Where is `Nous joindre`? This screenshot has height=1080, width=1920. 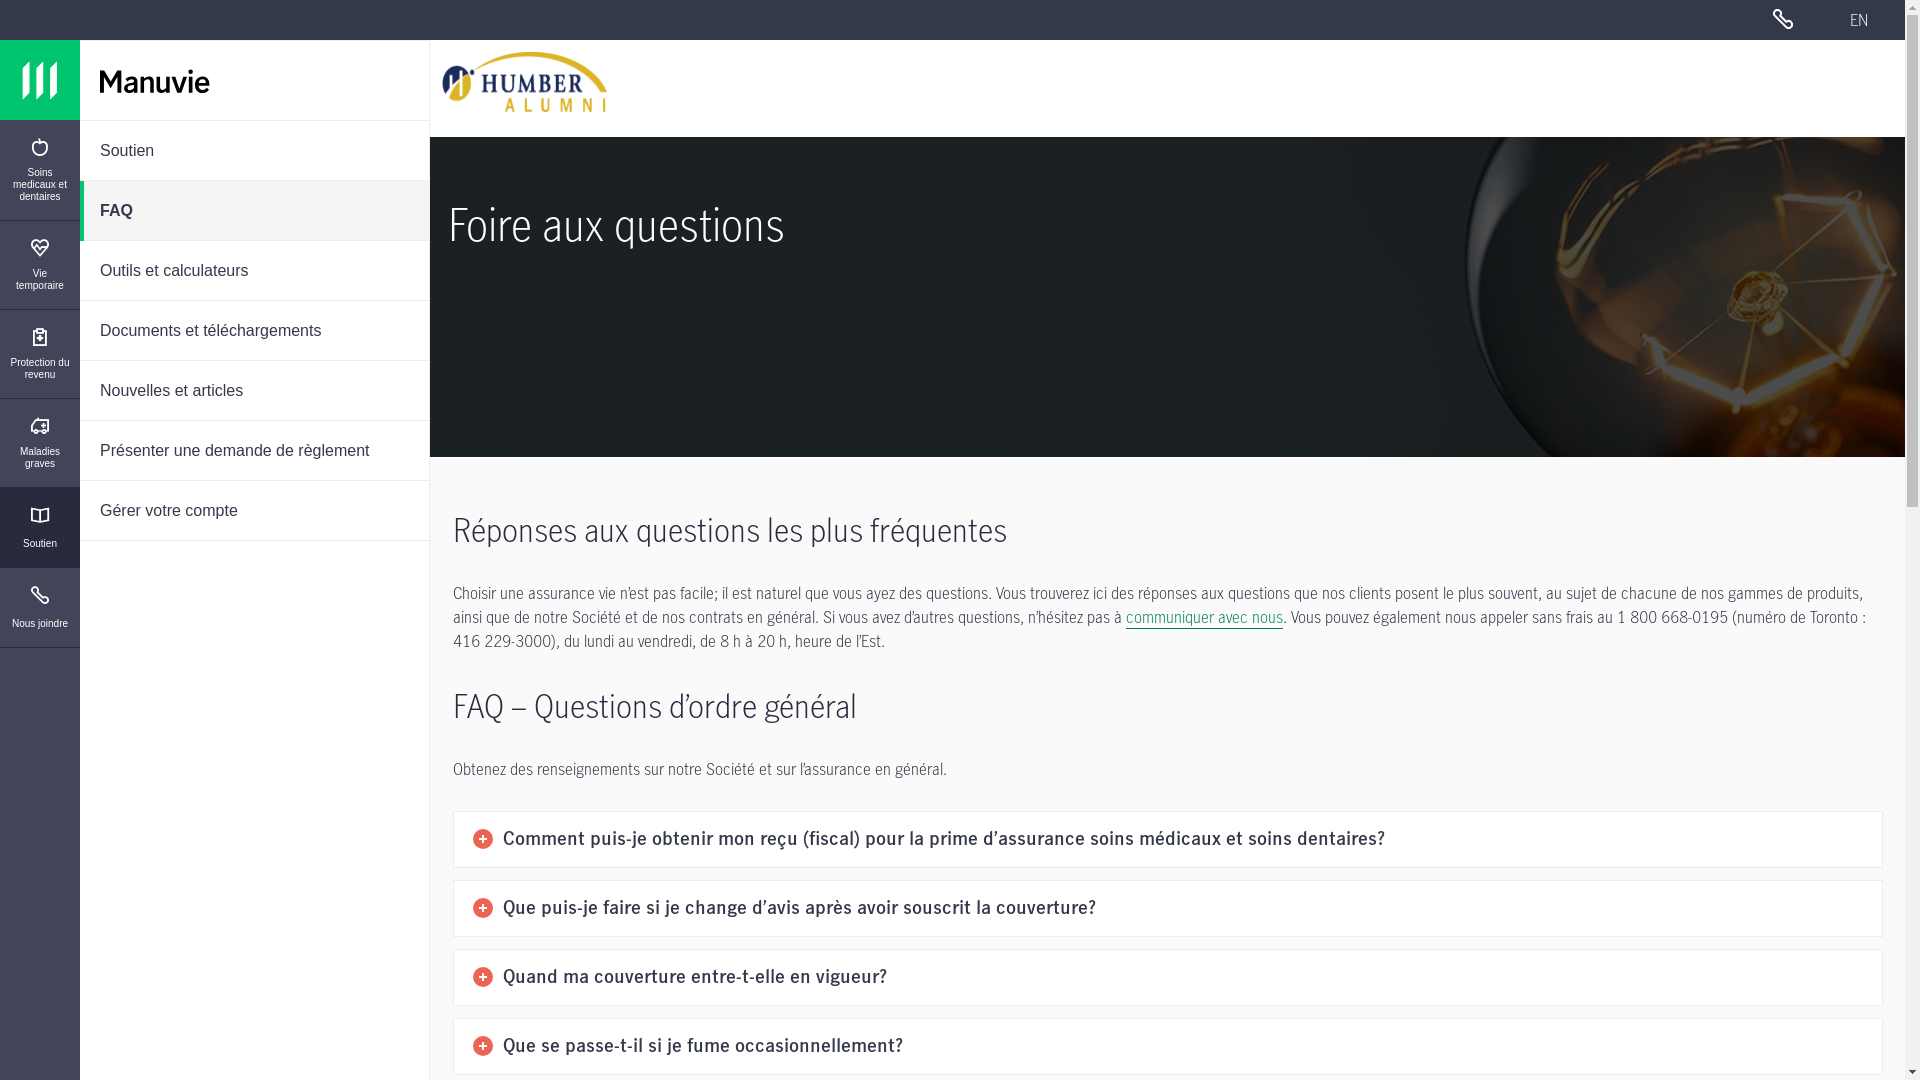 Nous joindre is located at coordinates (40, 608).